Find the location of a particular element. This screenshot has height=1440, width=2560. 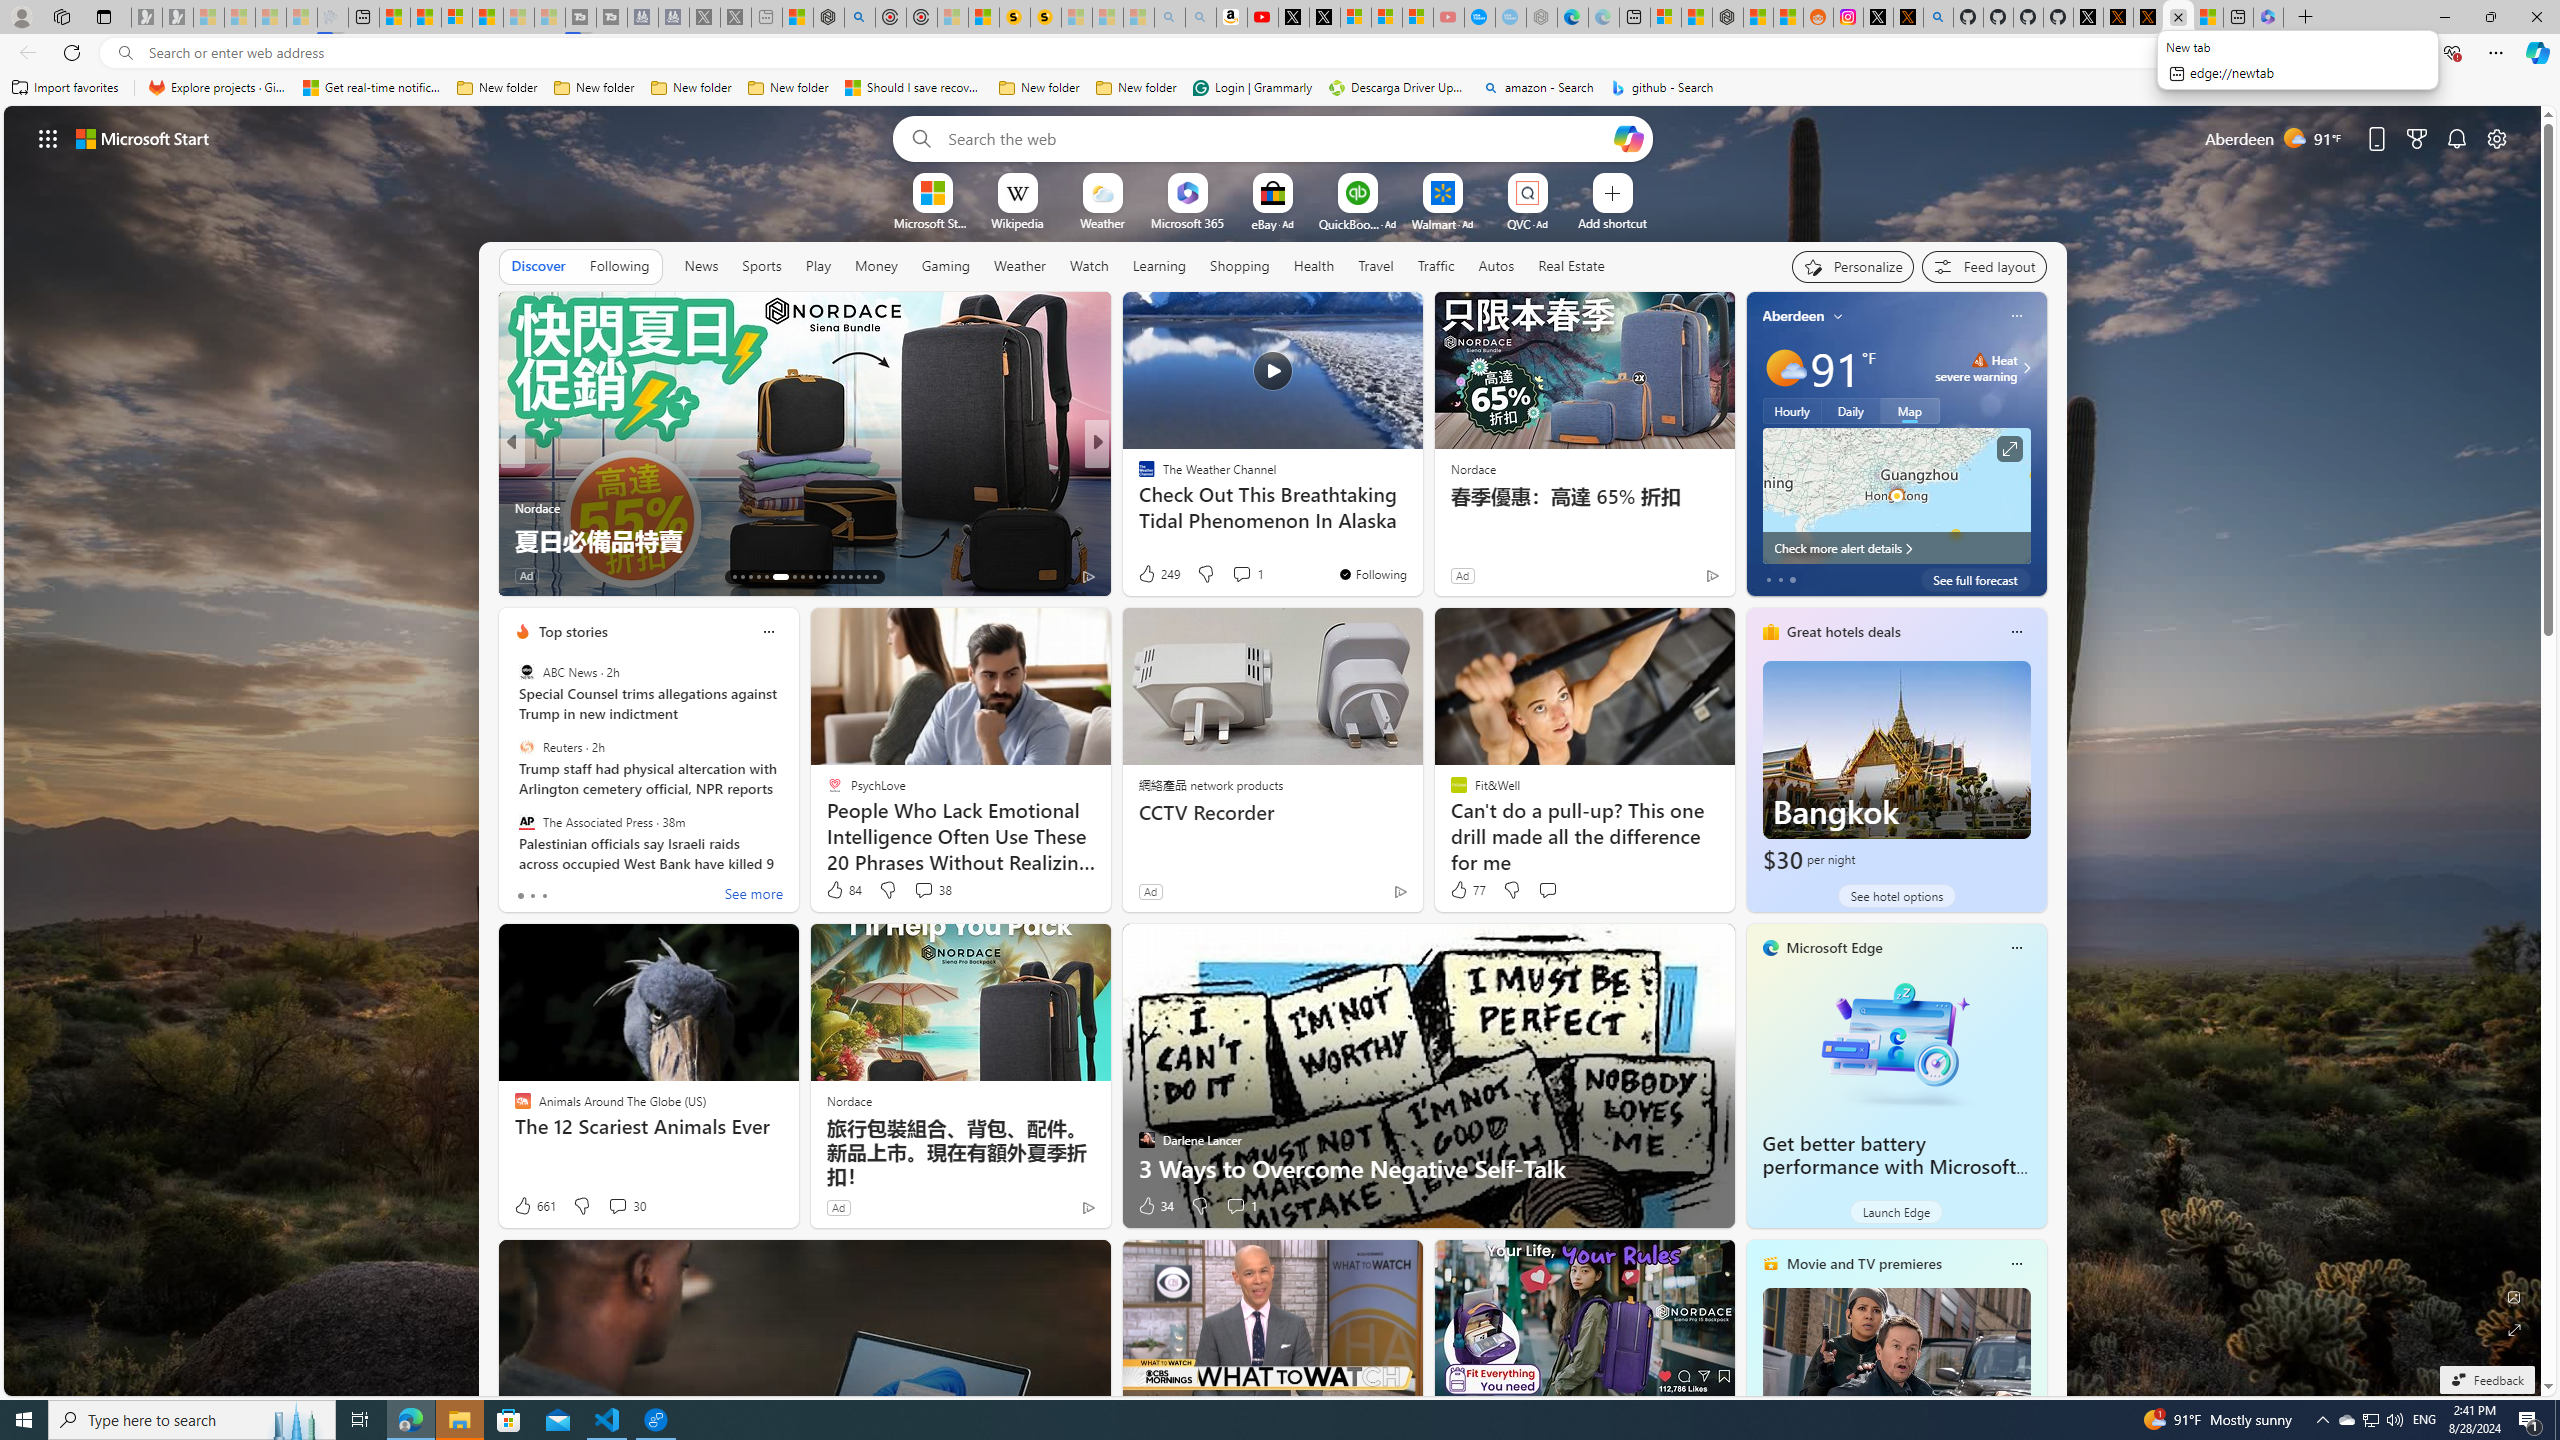

Nordace is located at coordinates (849, 1100).